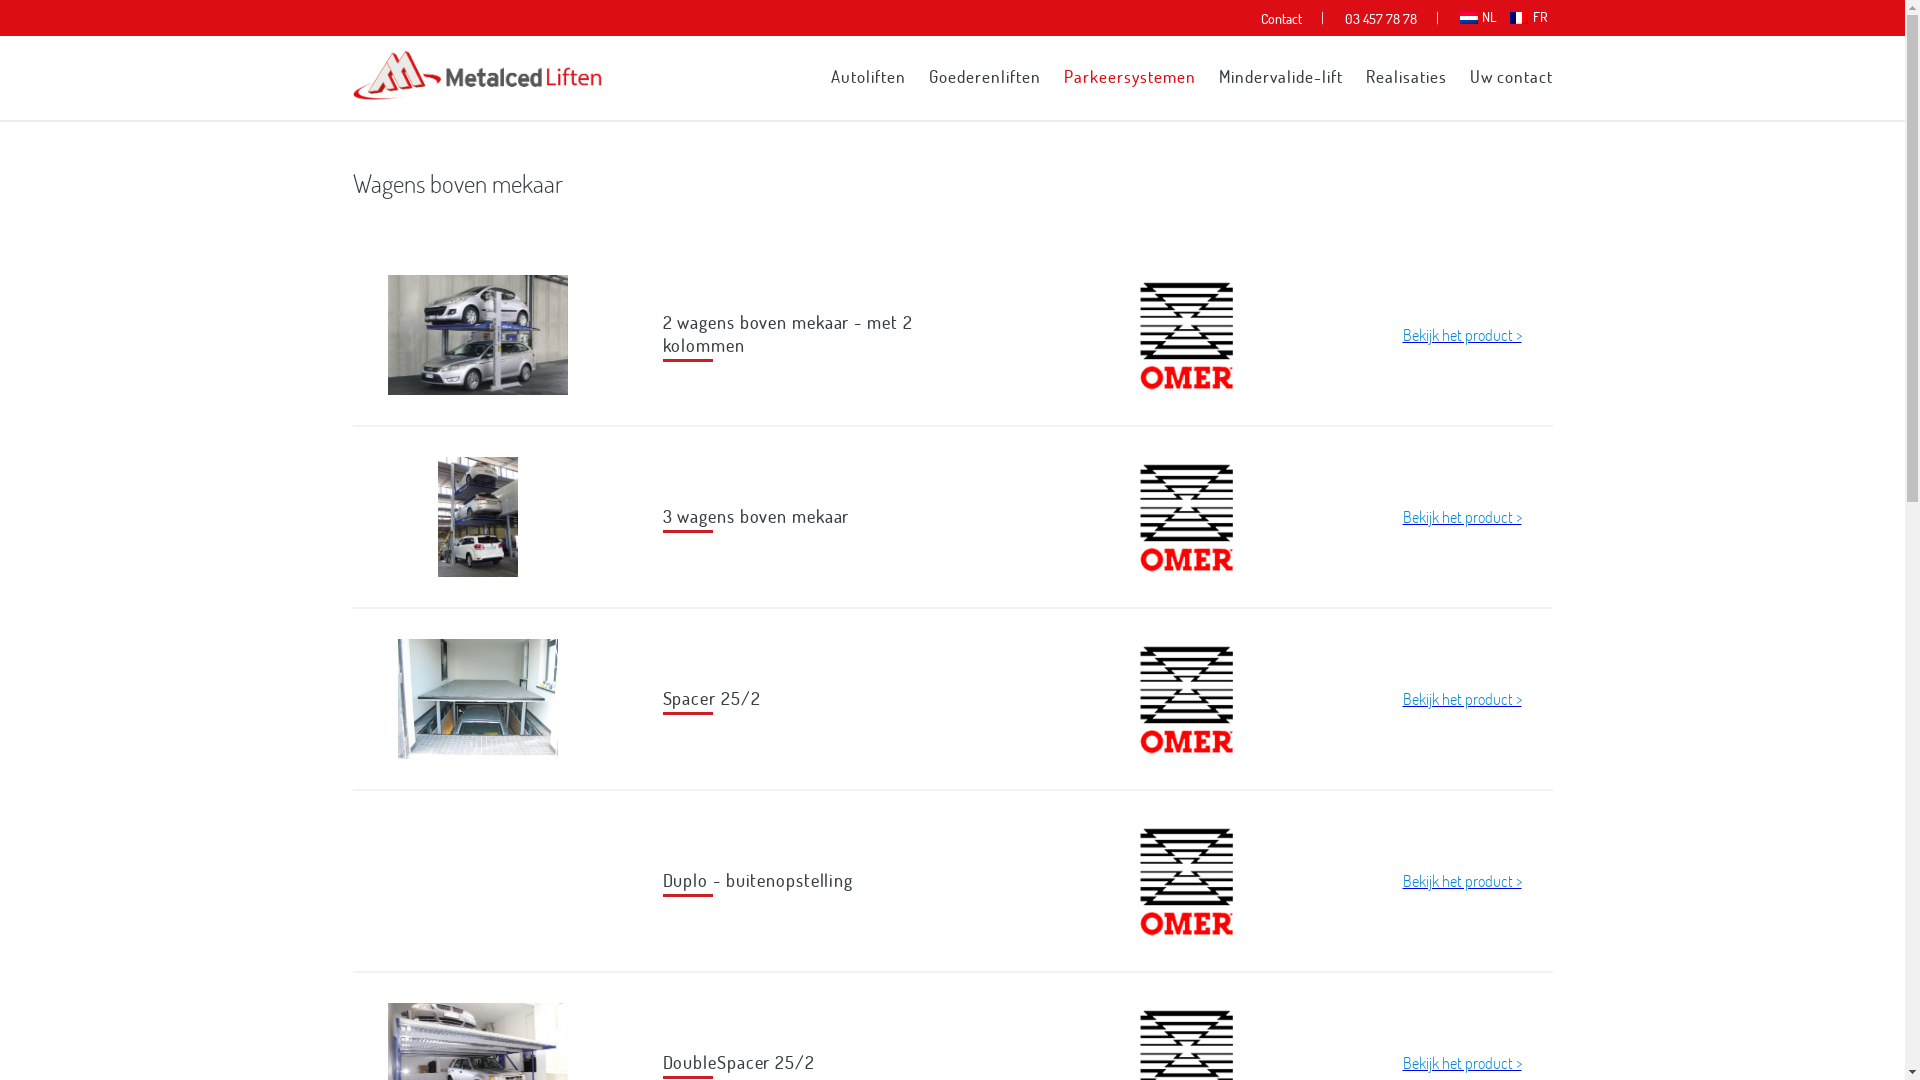 This screenshot has height=1080, width=1920. Describe the element at coordinates (984, 76) in the screenshot. I see `Goederenliften` at that location.